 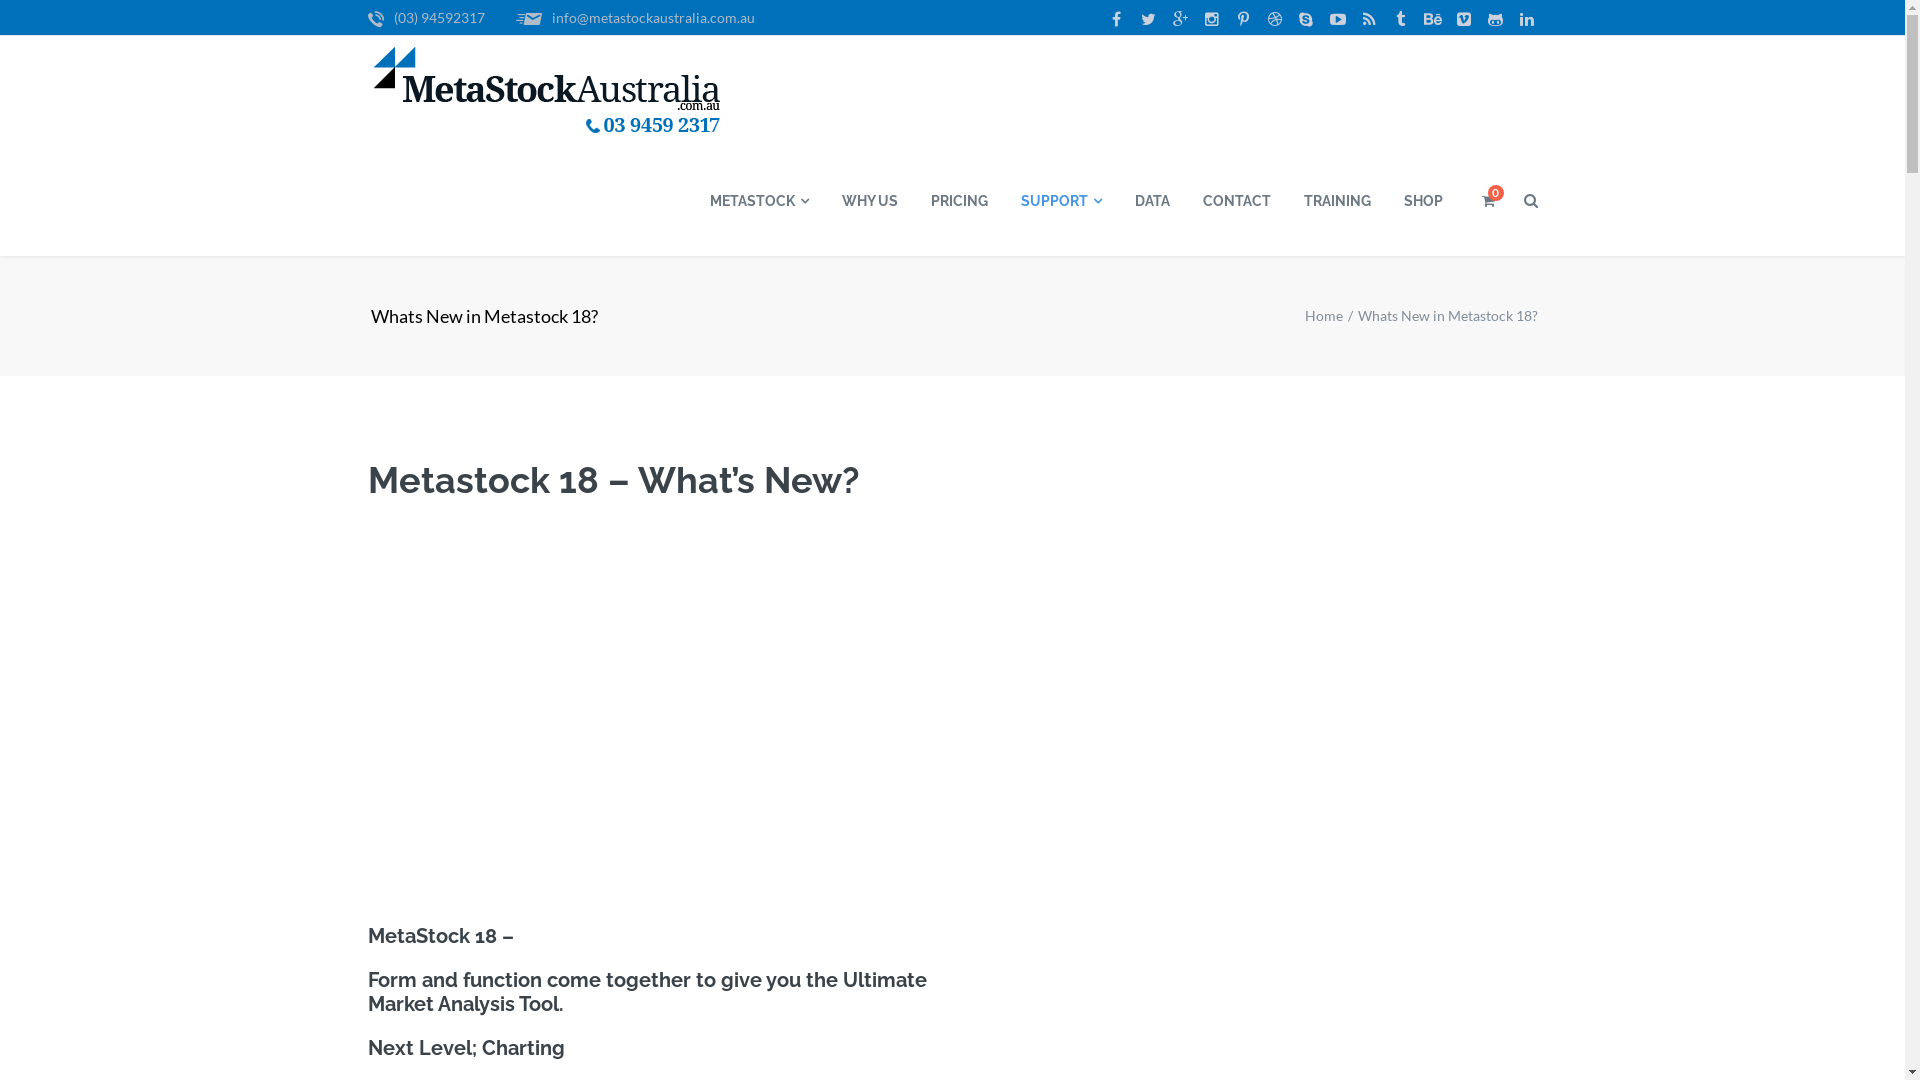 I want to click on METASTOCK, so click(x=758, y=201).